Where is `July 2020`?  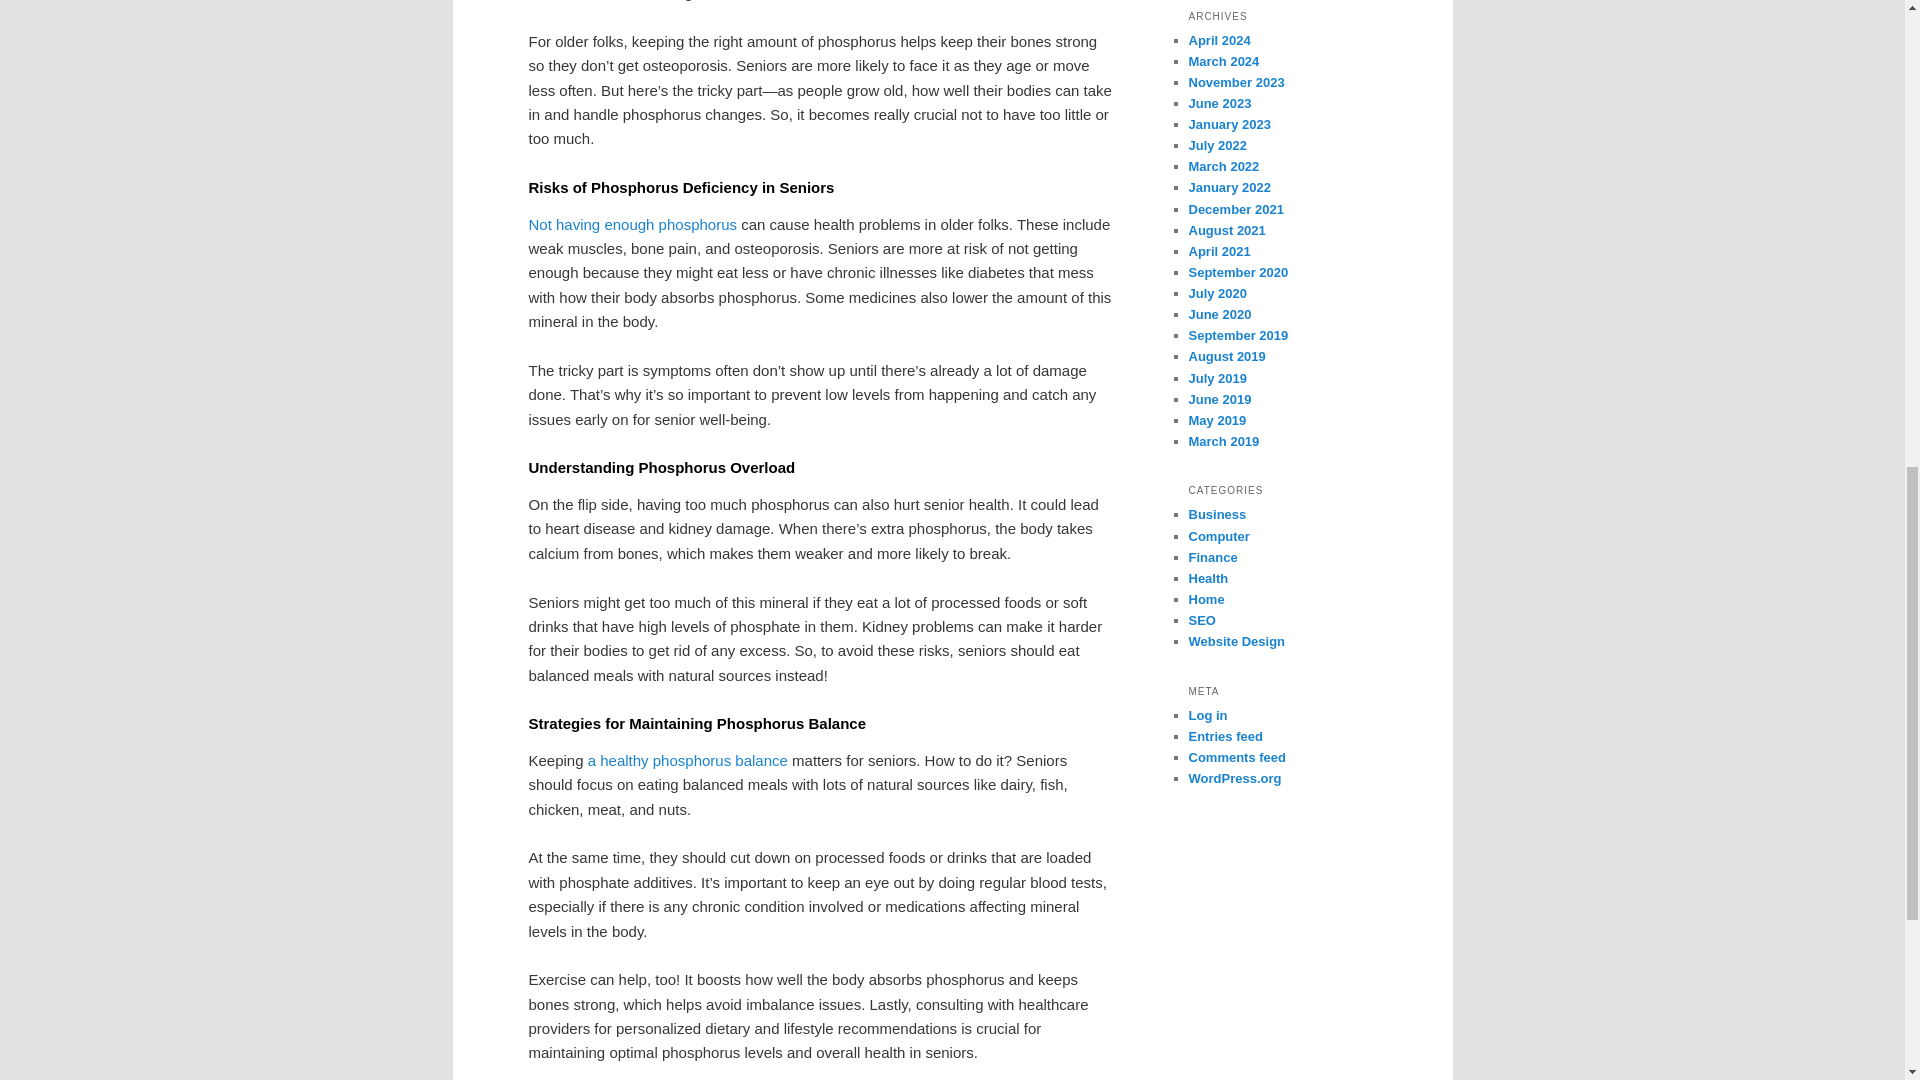 July 2020 is located at coordinates (1217, 294).